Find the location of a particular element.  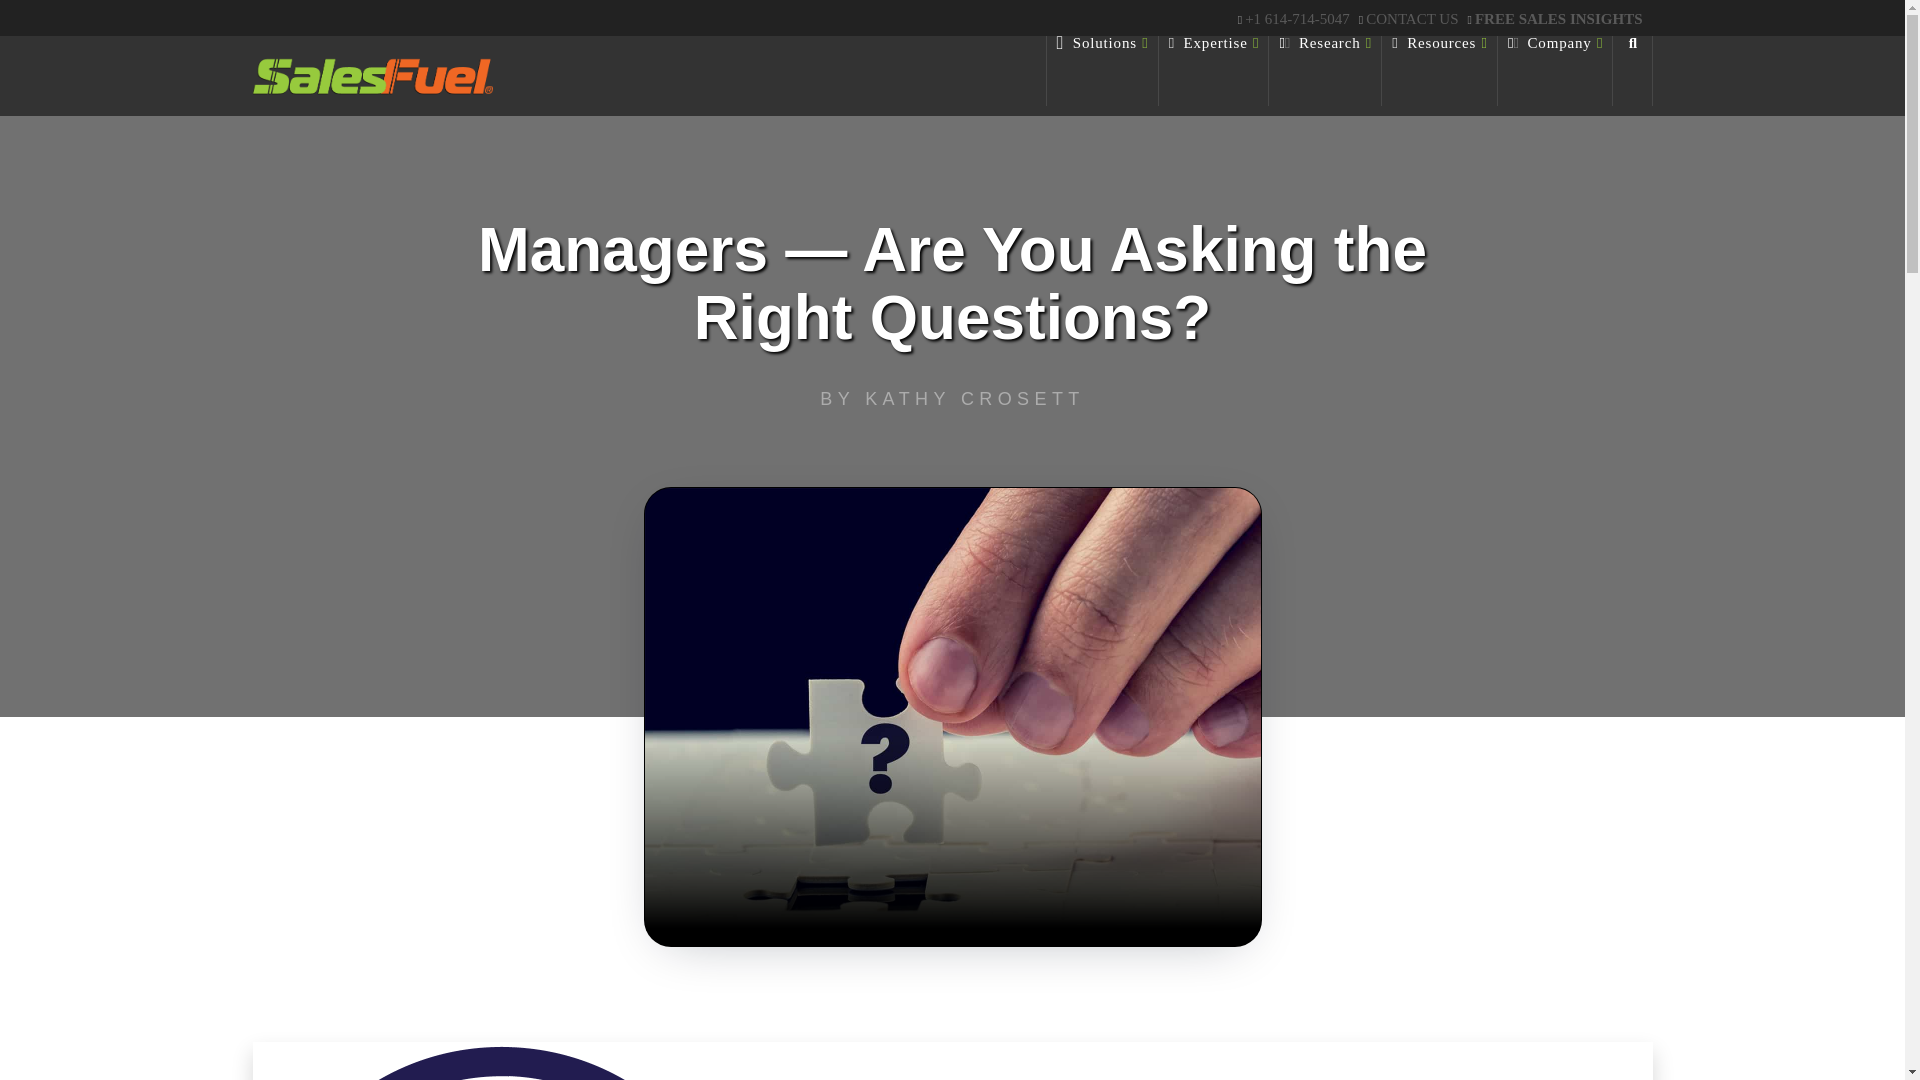

Company is located at coordinates (1554, 70).